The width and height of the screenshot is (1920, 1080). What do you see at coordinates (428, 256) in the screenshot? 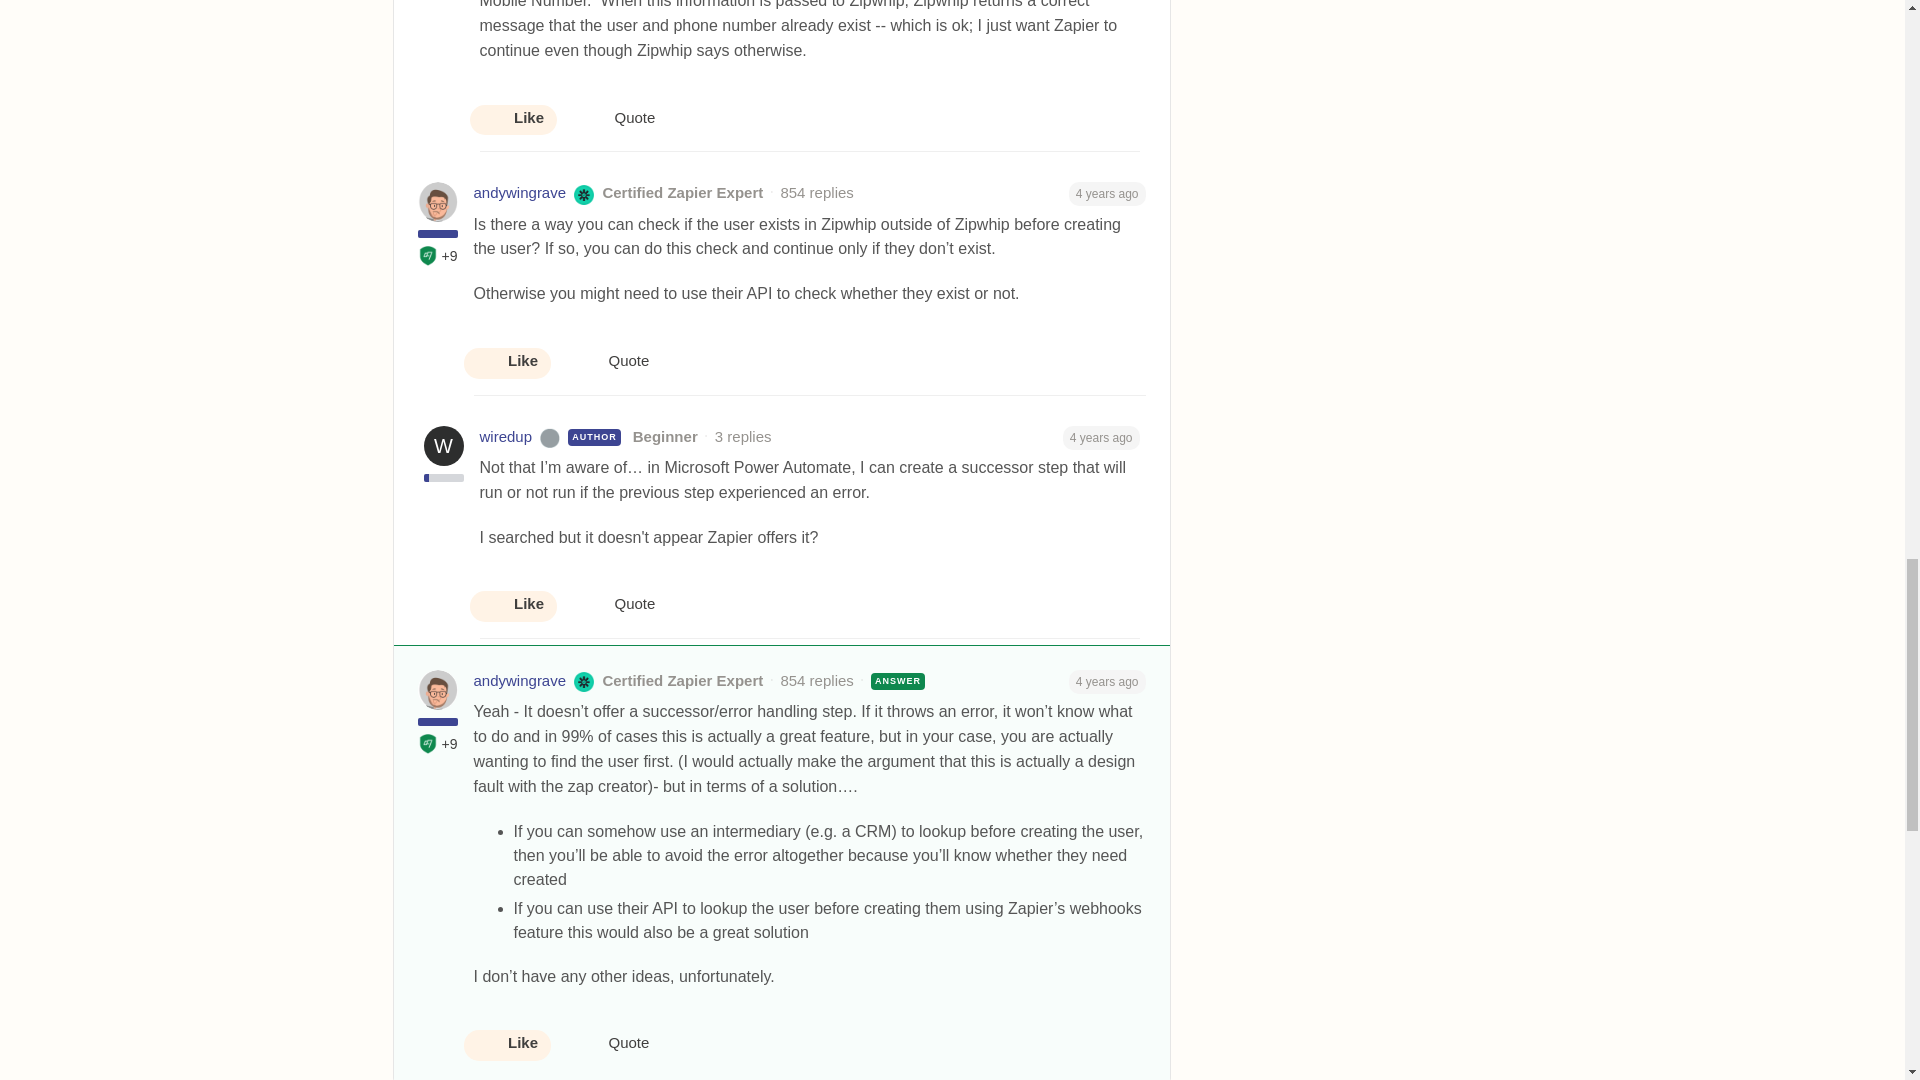
I see `Helpful` at bounding box center [428, 256].